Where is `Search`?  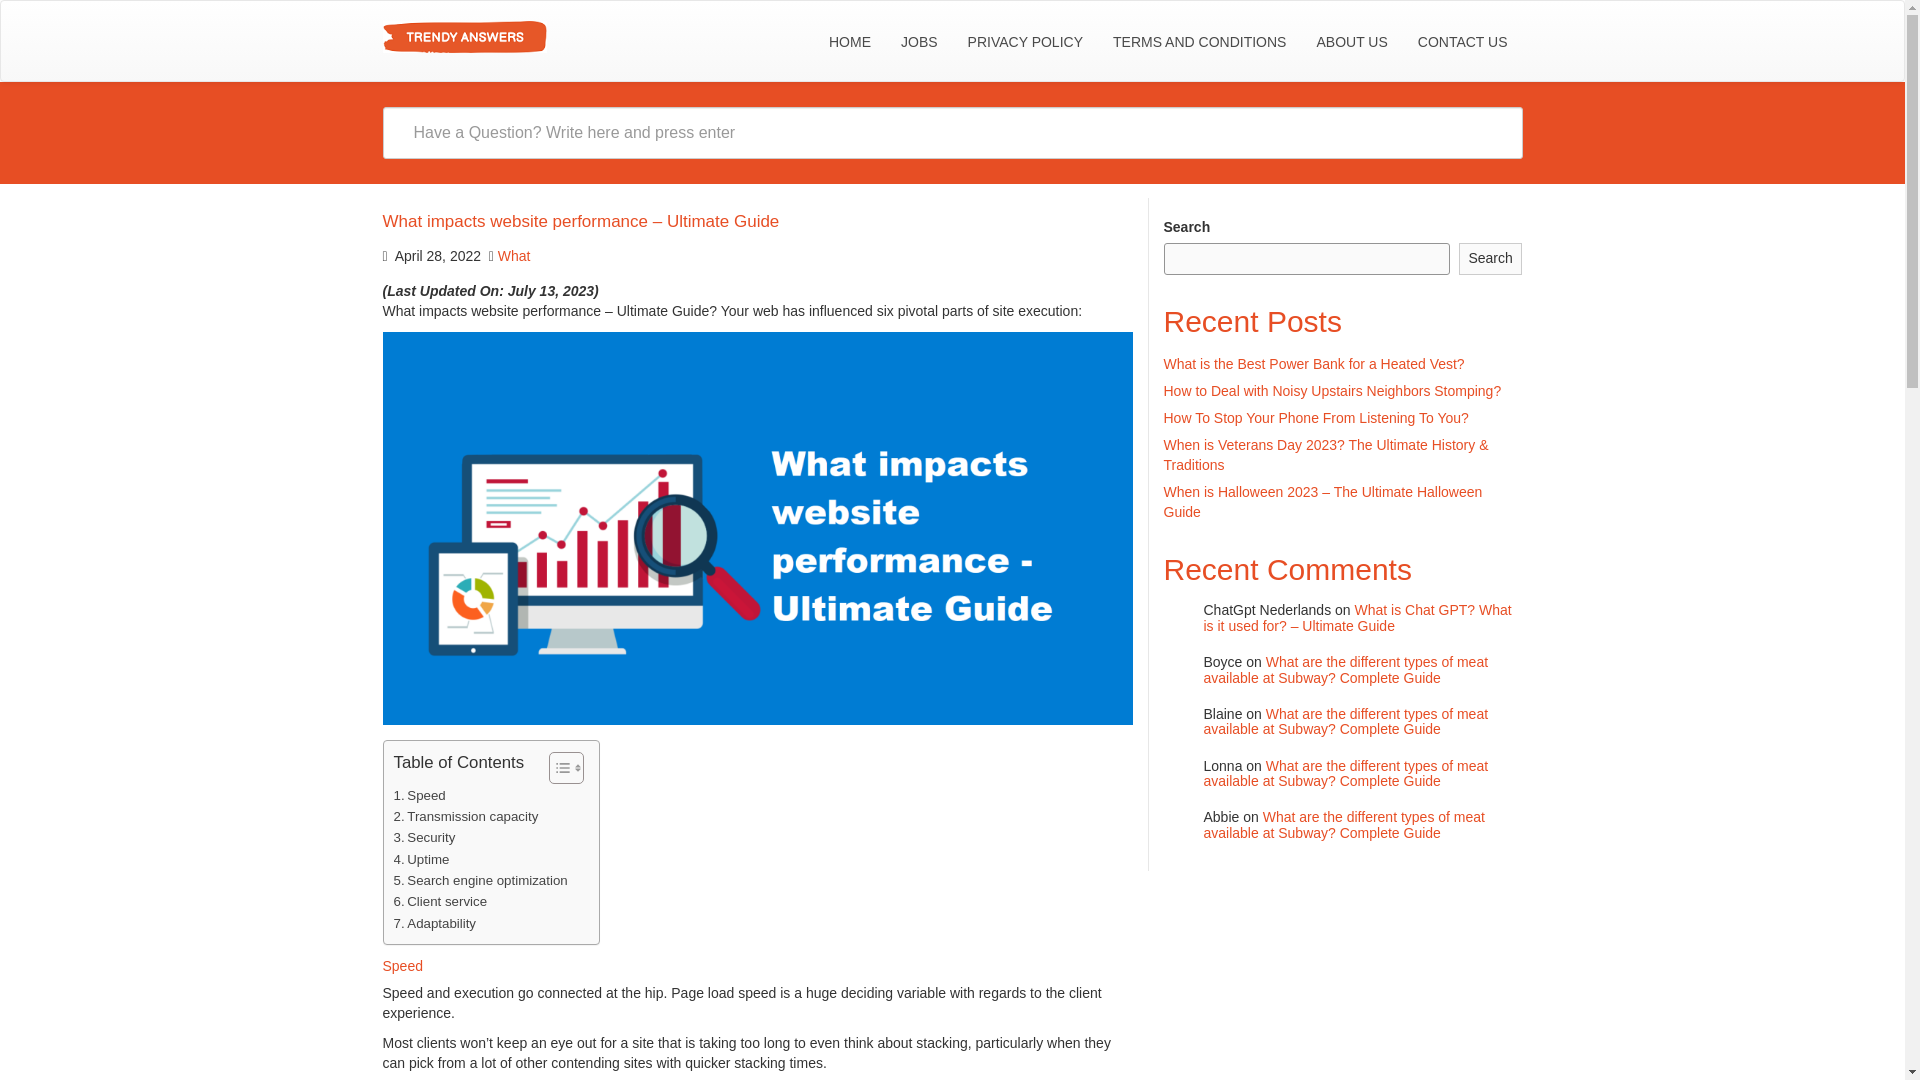
Search is located at coordinates (1490, 259).